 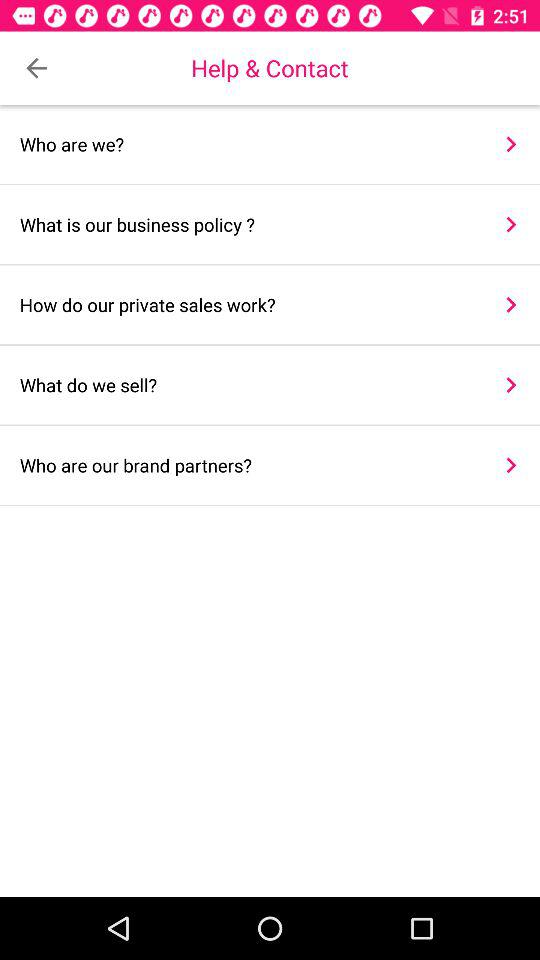 I want to click on jump to what do we item, so click(x=248, y=384).